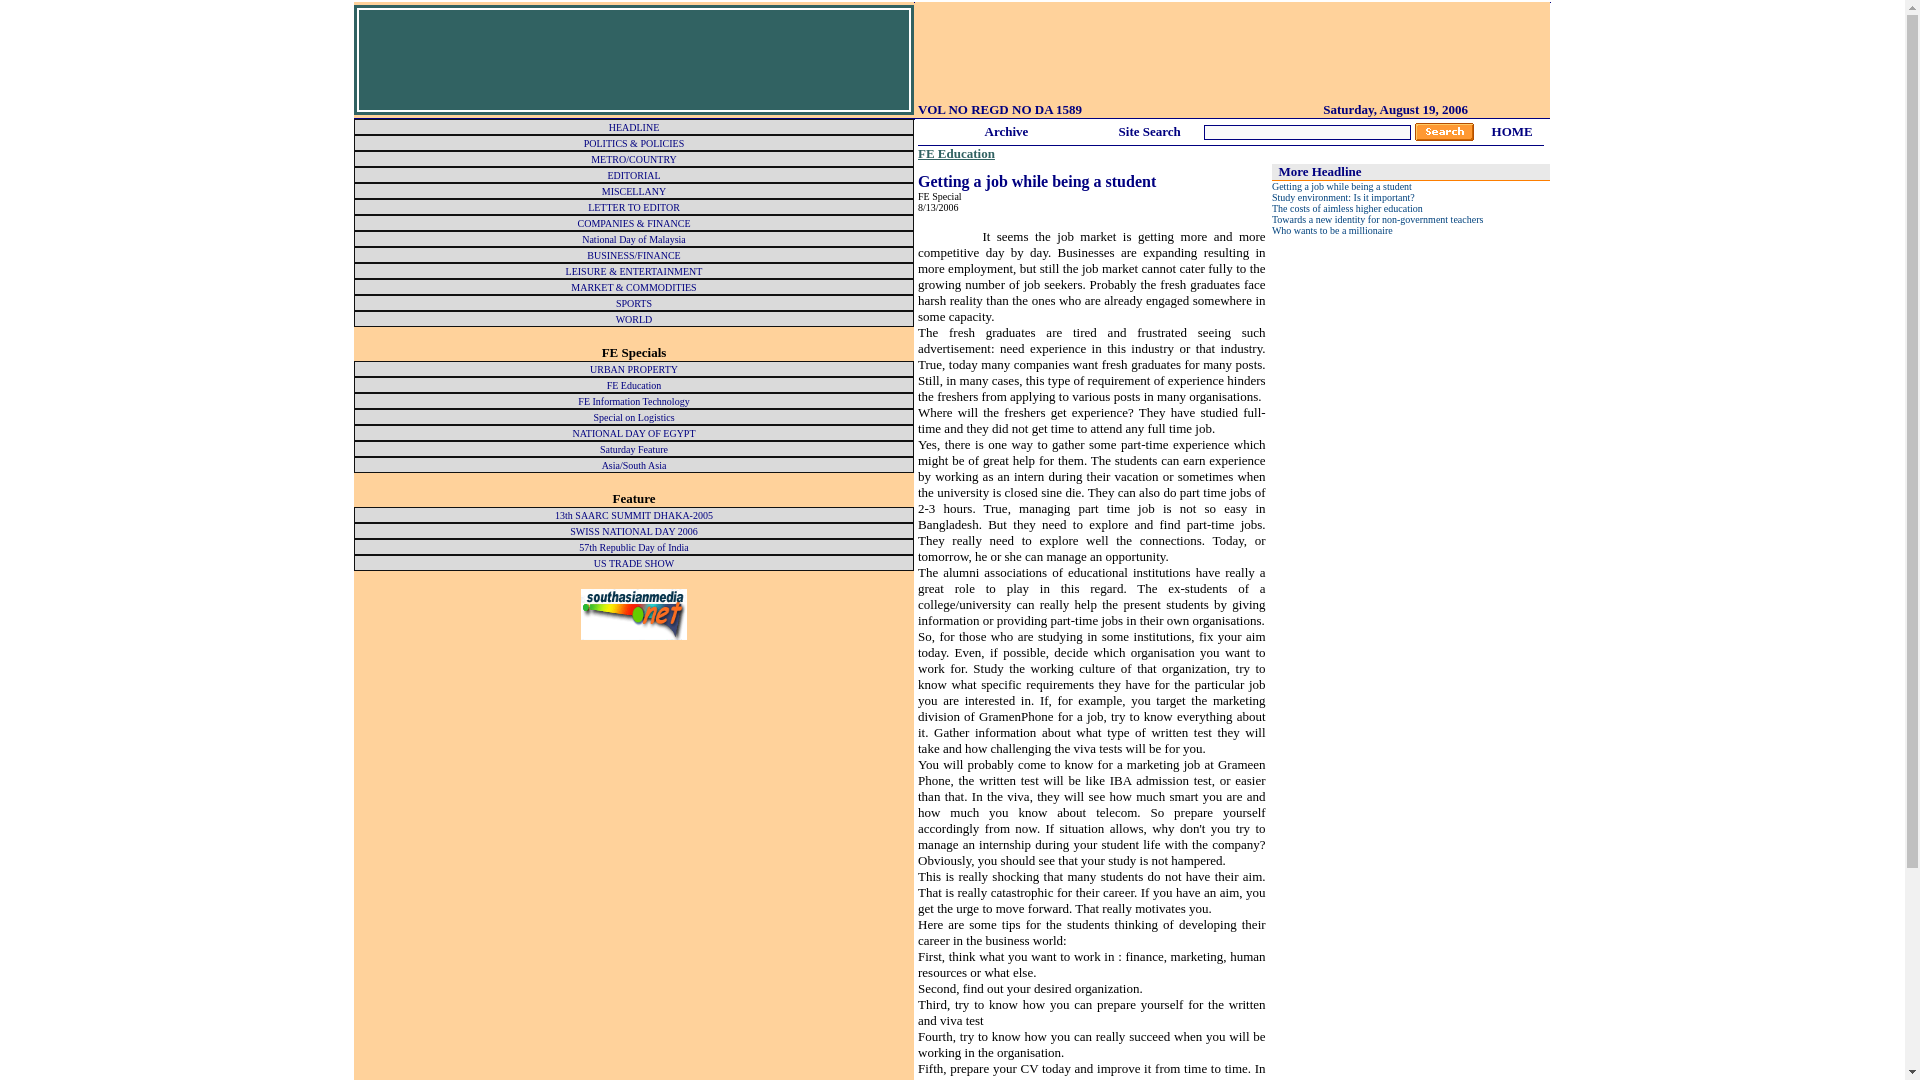 The width and height of the screenshot is (1920, 1080). Describe the element at coordinates (1346, 208) in the screenshot. I see `The costs of aimless higher education` at that location.